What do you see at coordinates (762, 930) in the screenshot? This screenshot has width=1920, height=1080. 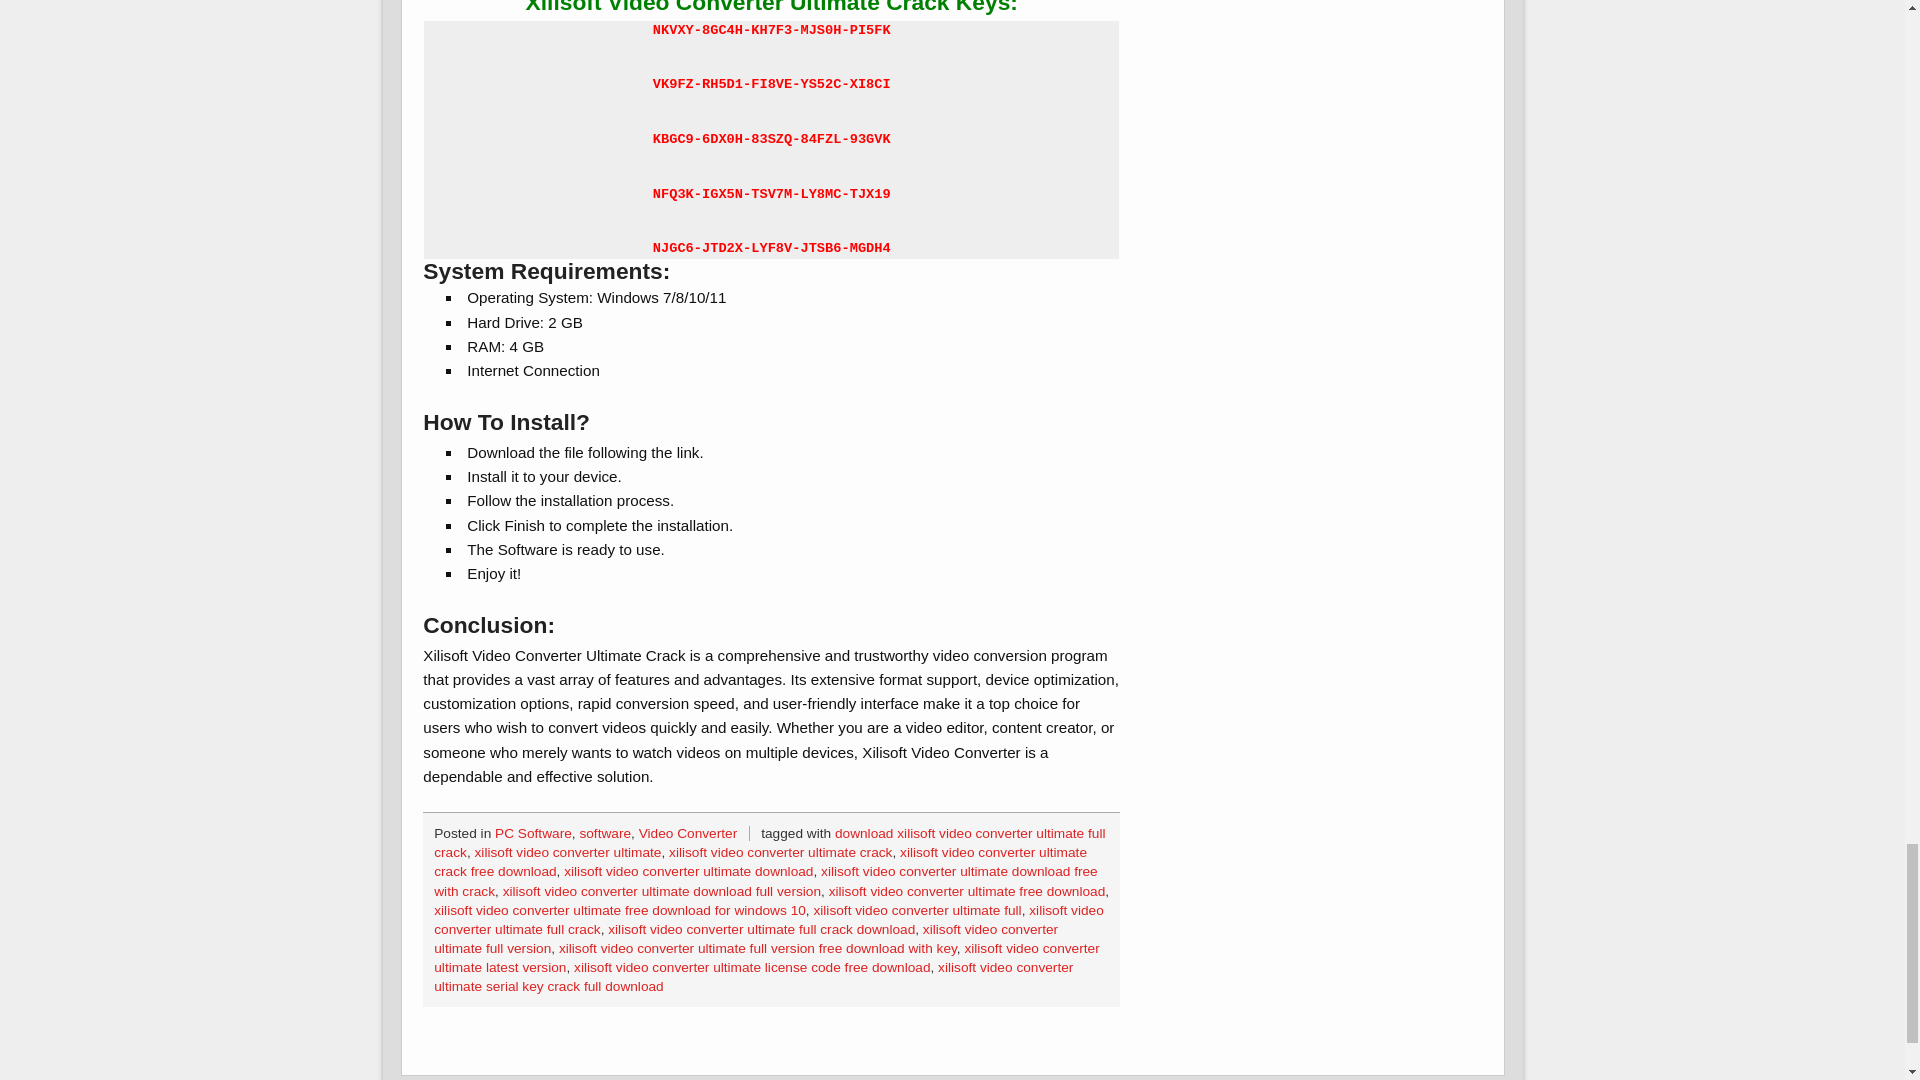 I see `xilisoft video converter ultimate full crack download` at bounding box center [762, 930].